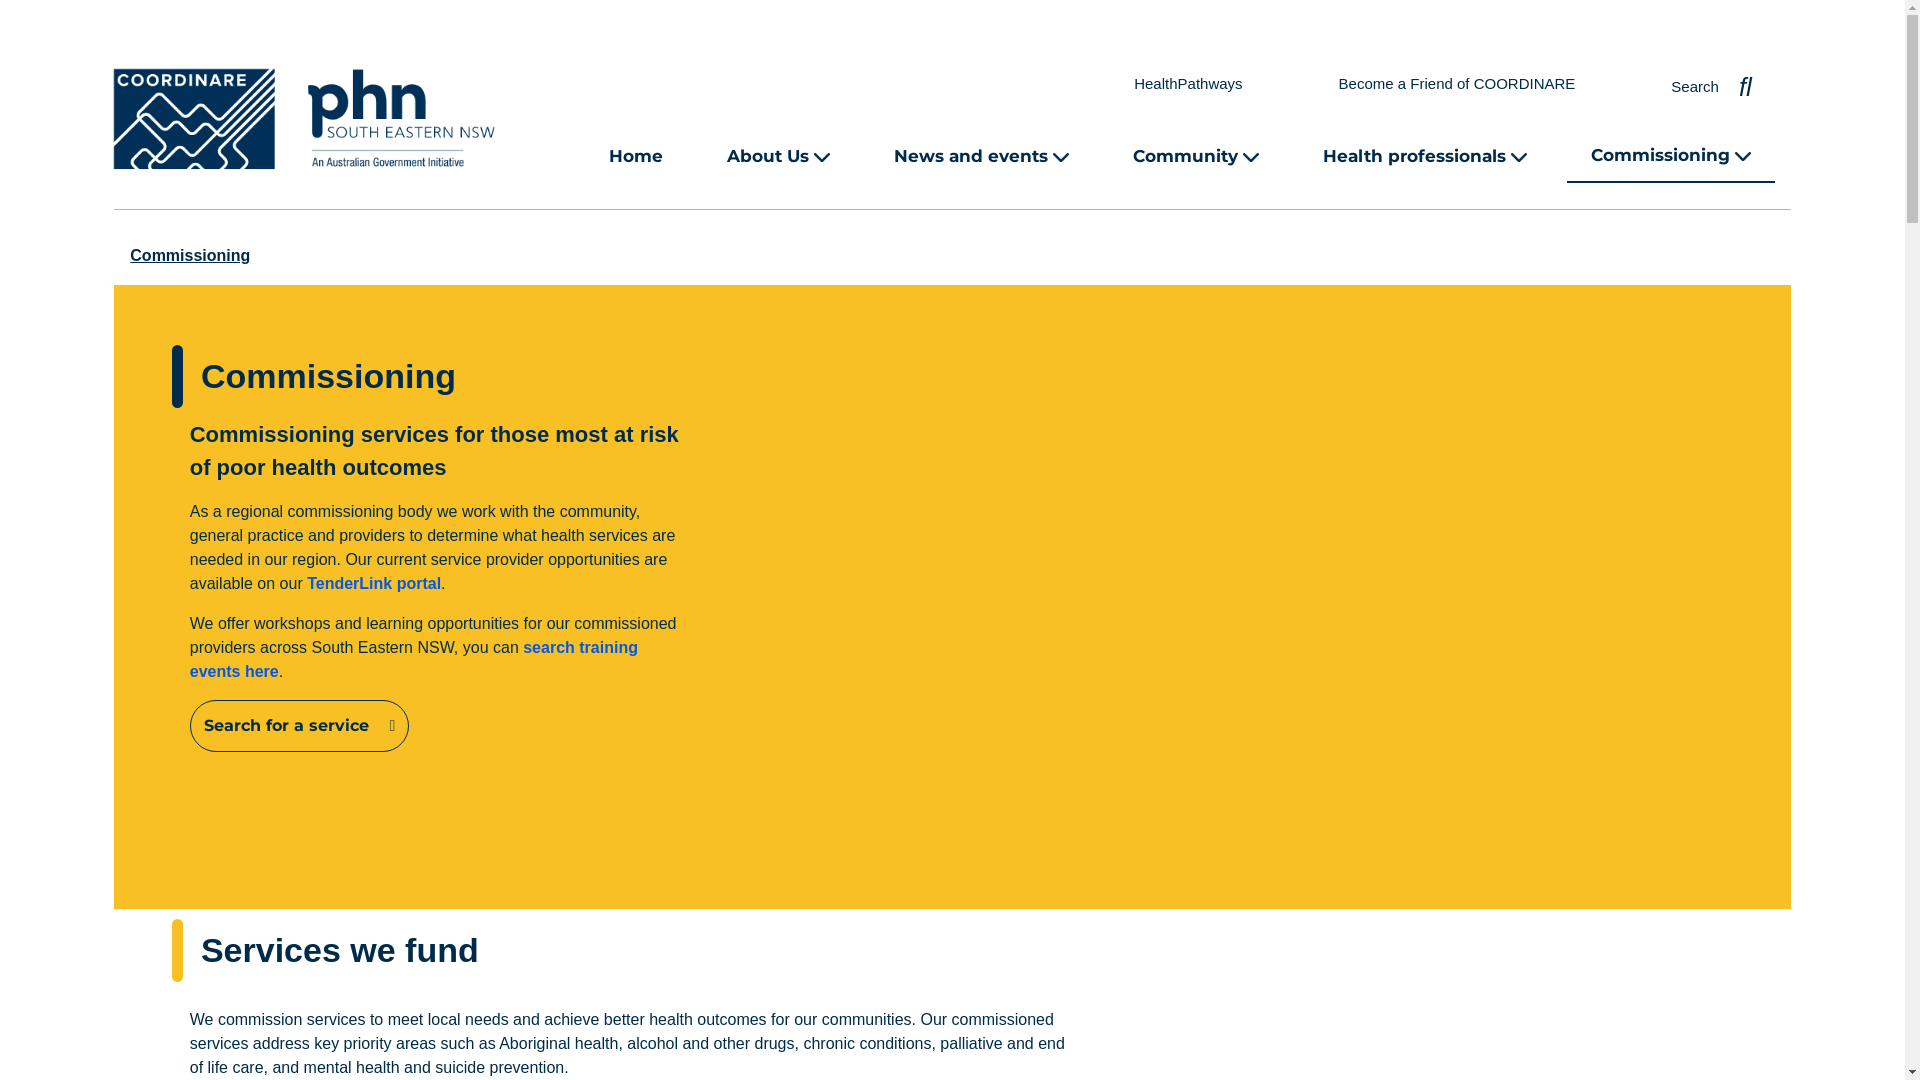 This screenshot has height=1080, width=1920. What do you see at coordinates (1712, 83) in the screenshot?
I see `Search` at bounding box center [1712, 83].